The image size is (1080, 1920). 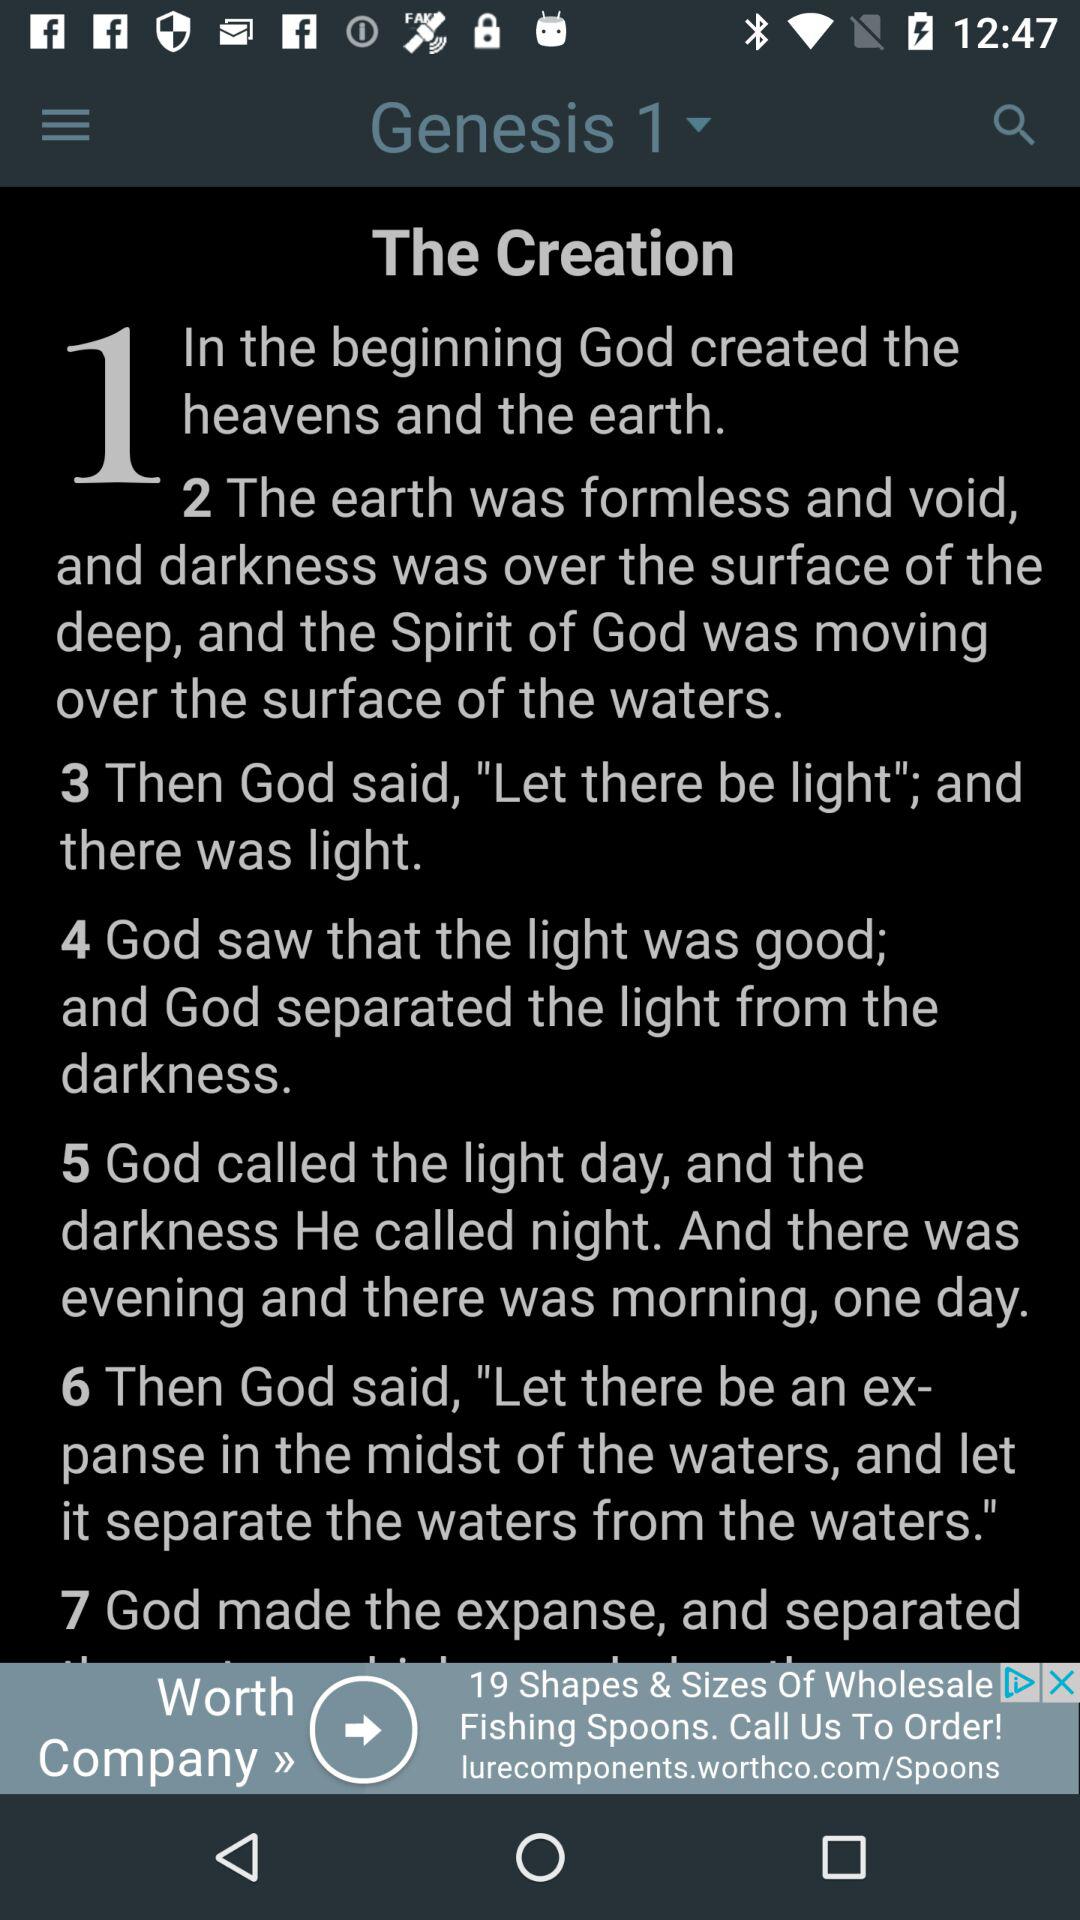 I want to click on search, so click(x=1014, y=124).